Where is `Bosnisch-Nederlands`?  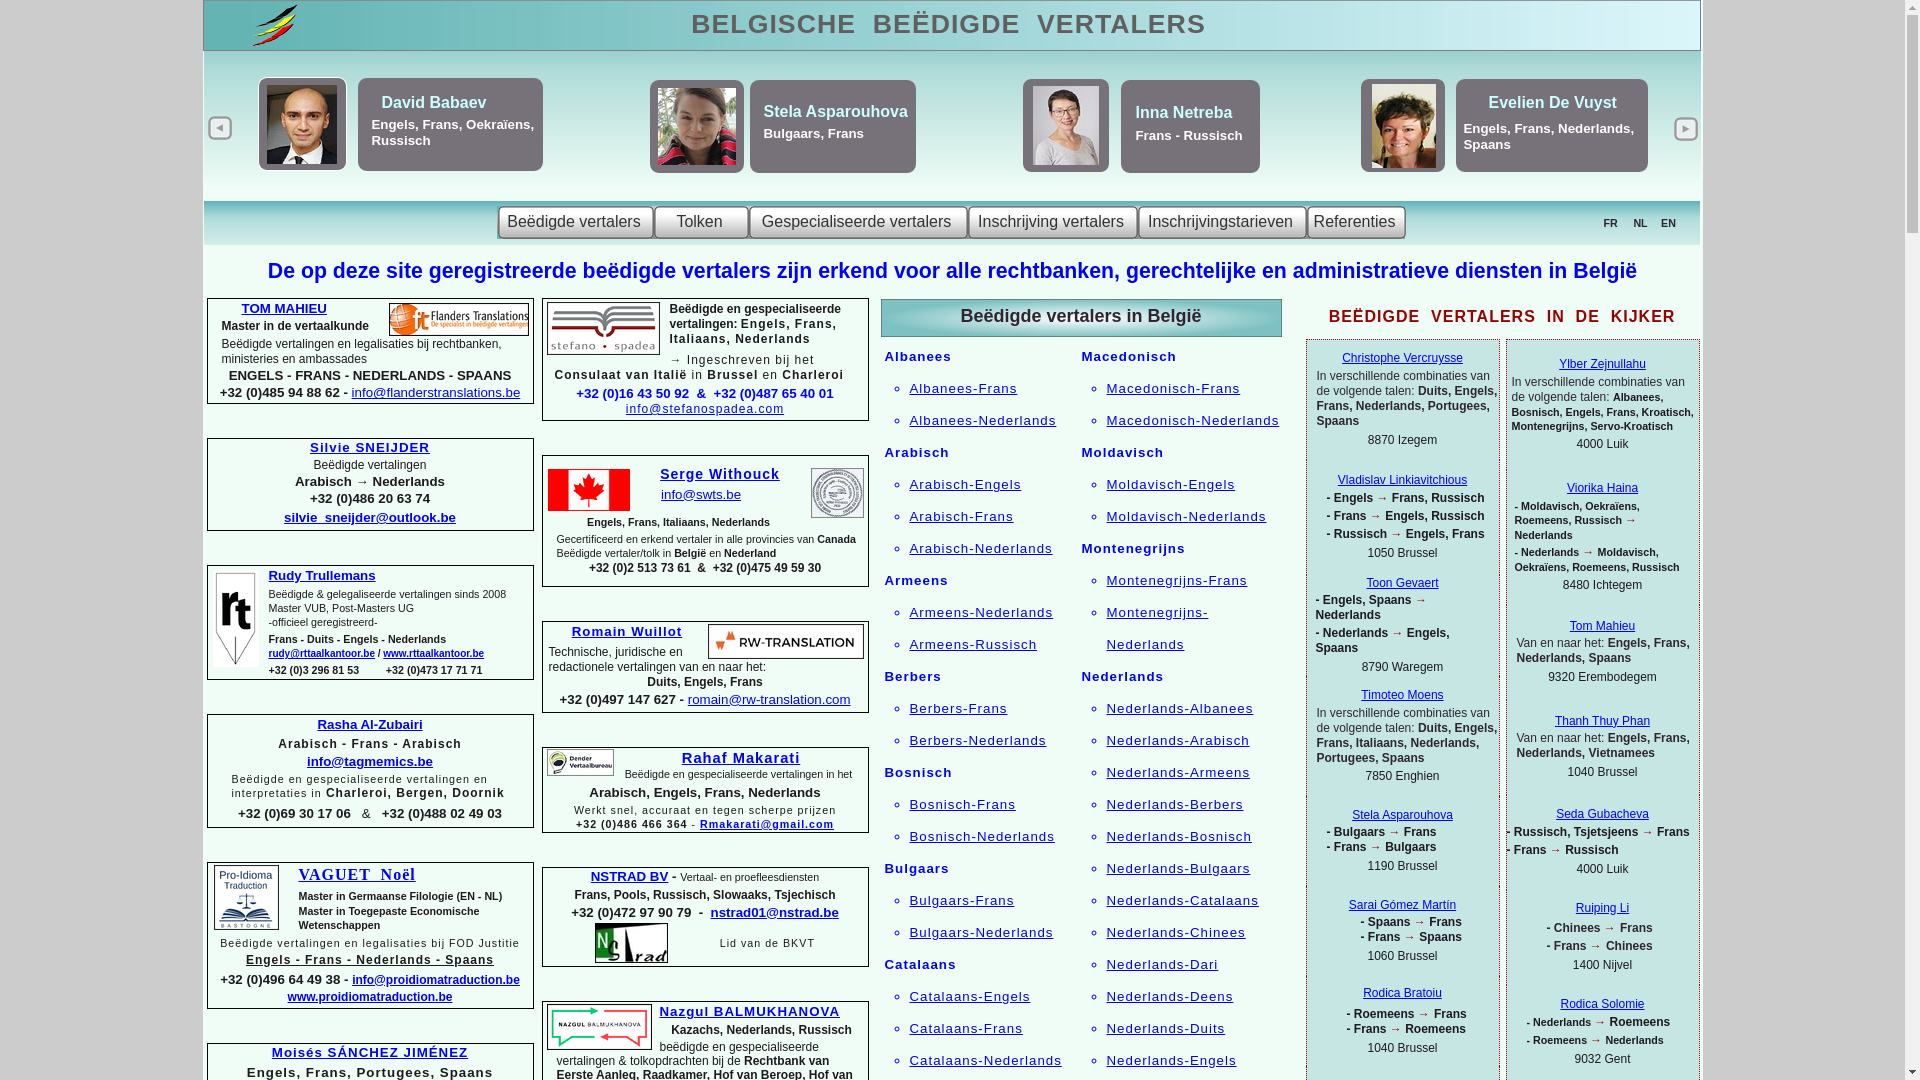 Bosnisch-Nederlands is located at coordinates (982, 836).